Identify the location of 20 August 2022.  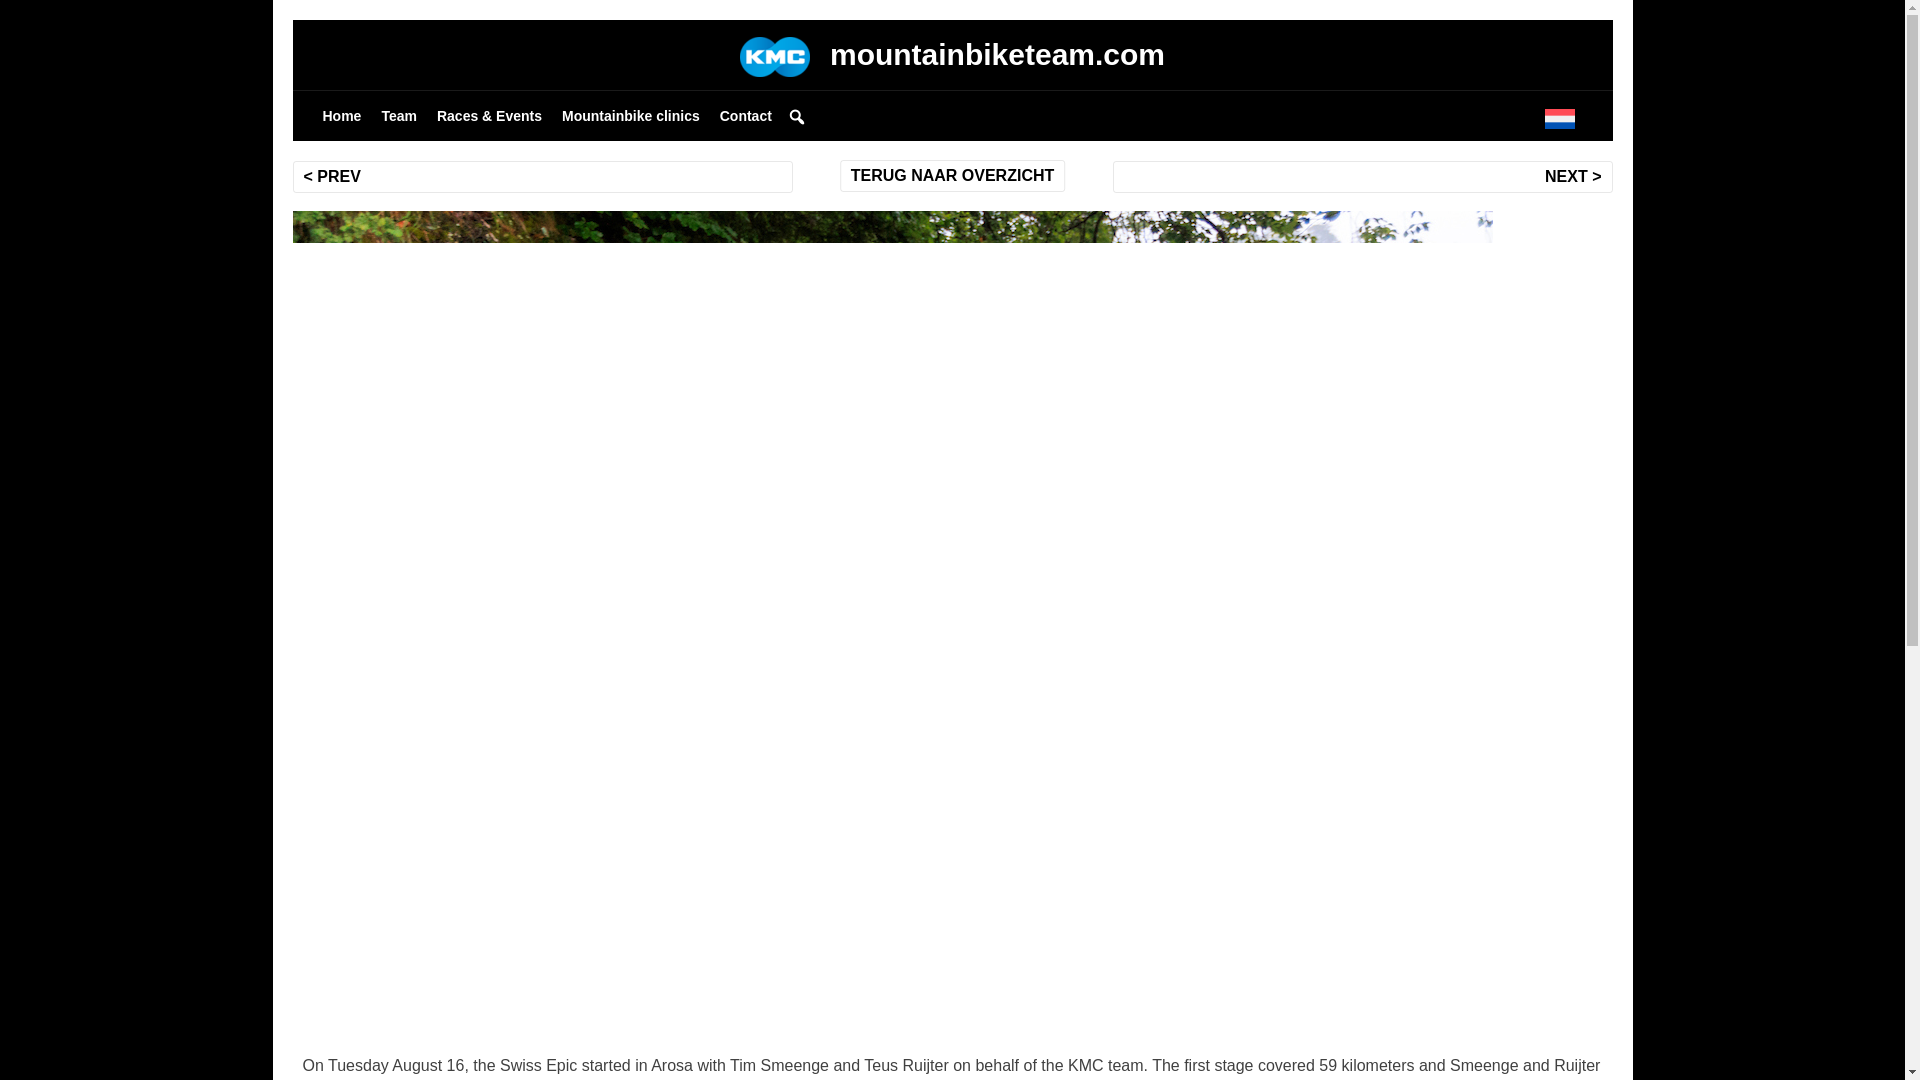
(890, 710).